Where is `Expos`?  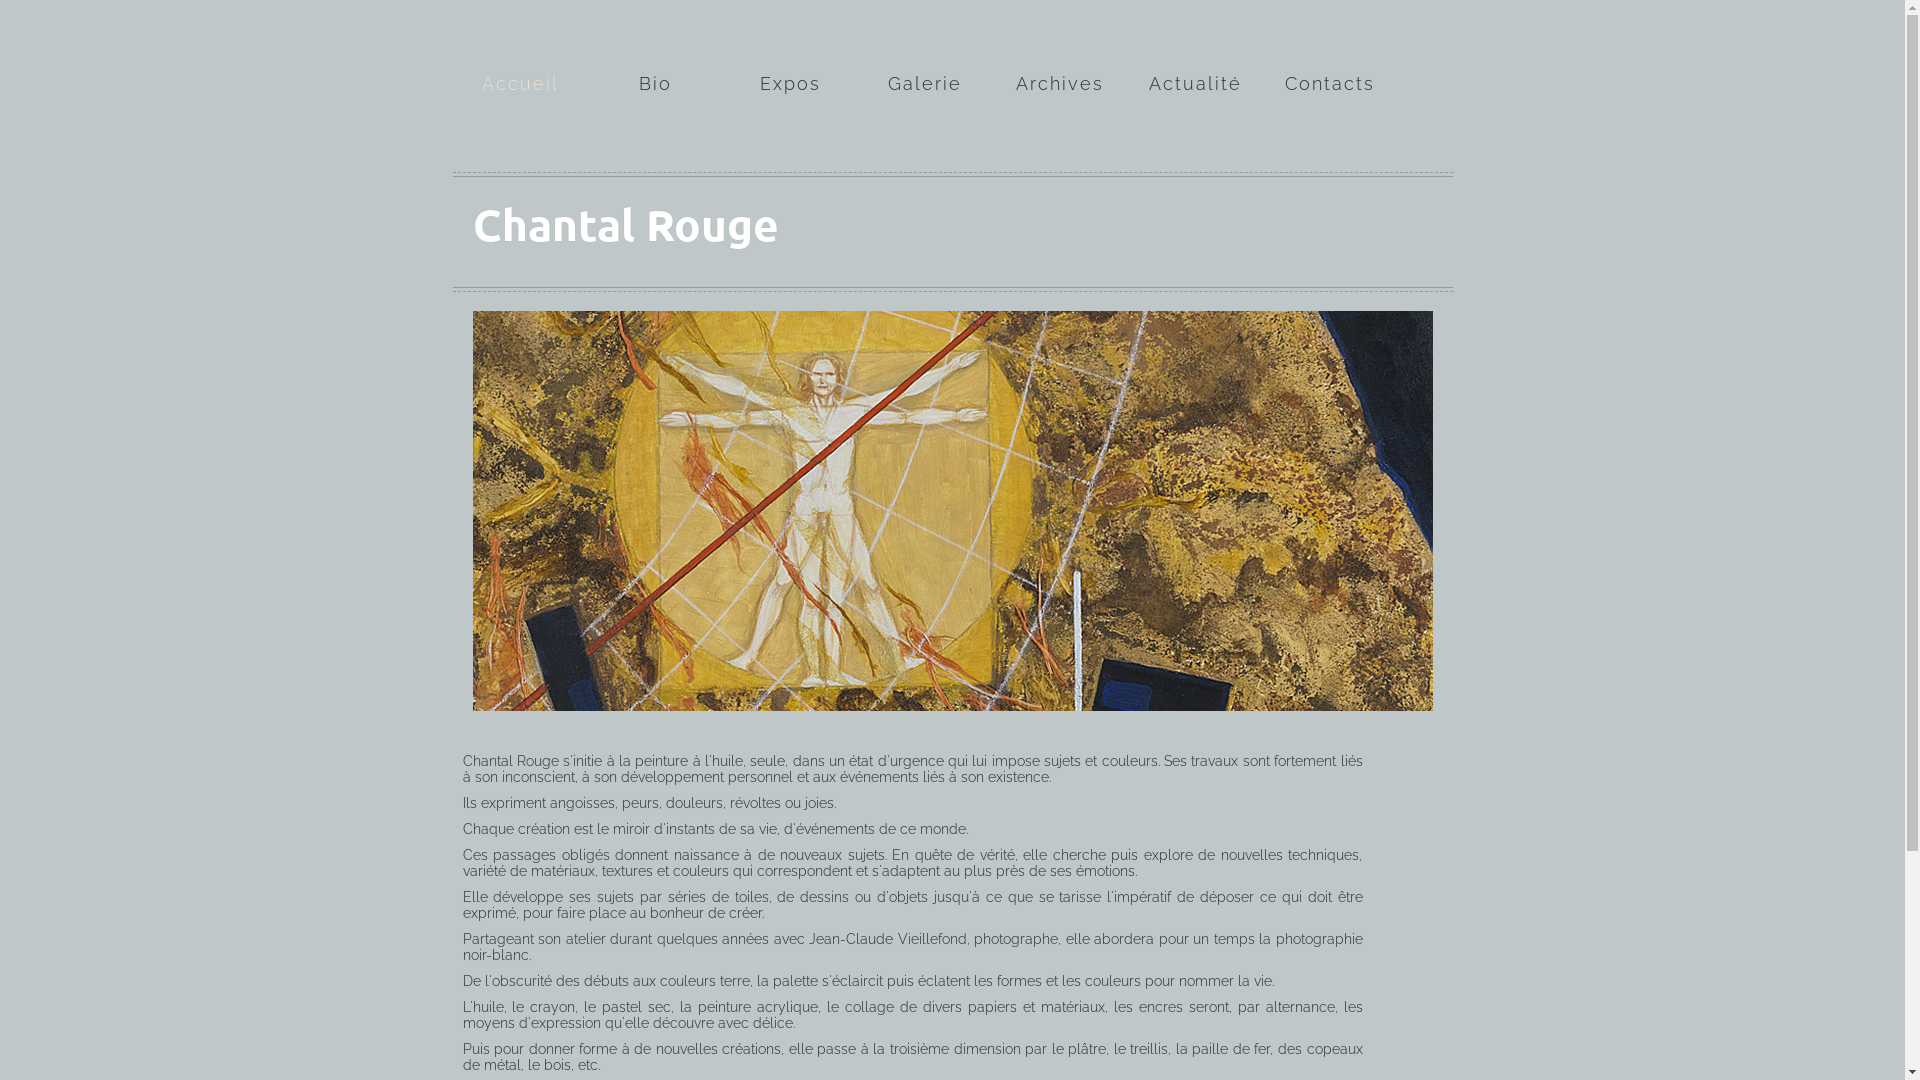
Expos is located at coordinates (790, 56).